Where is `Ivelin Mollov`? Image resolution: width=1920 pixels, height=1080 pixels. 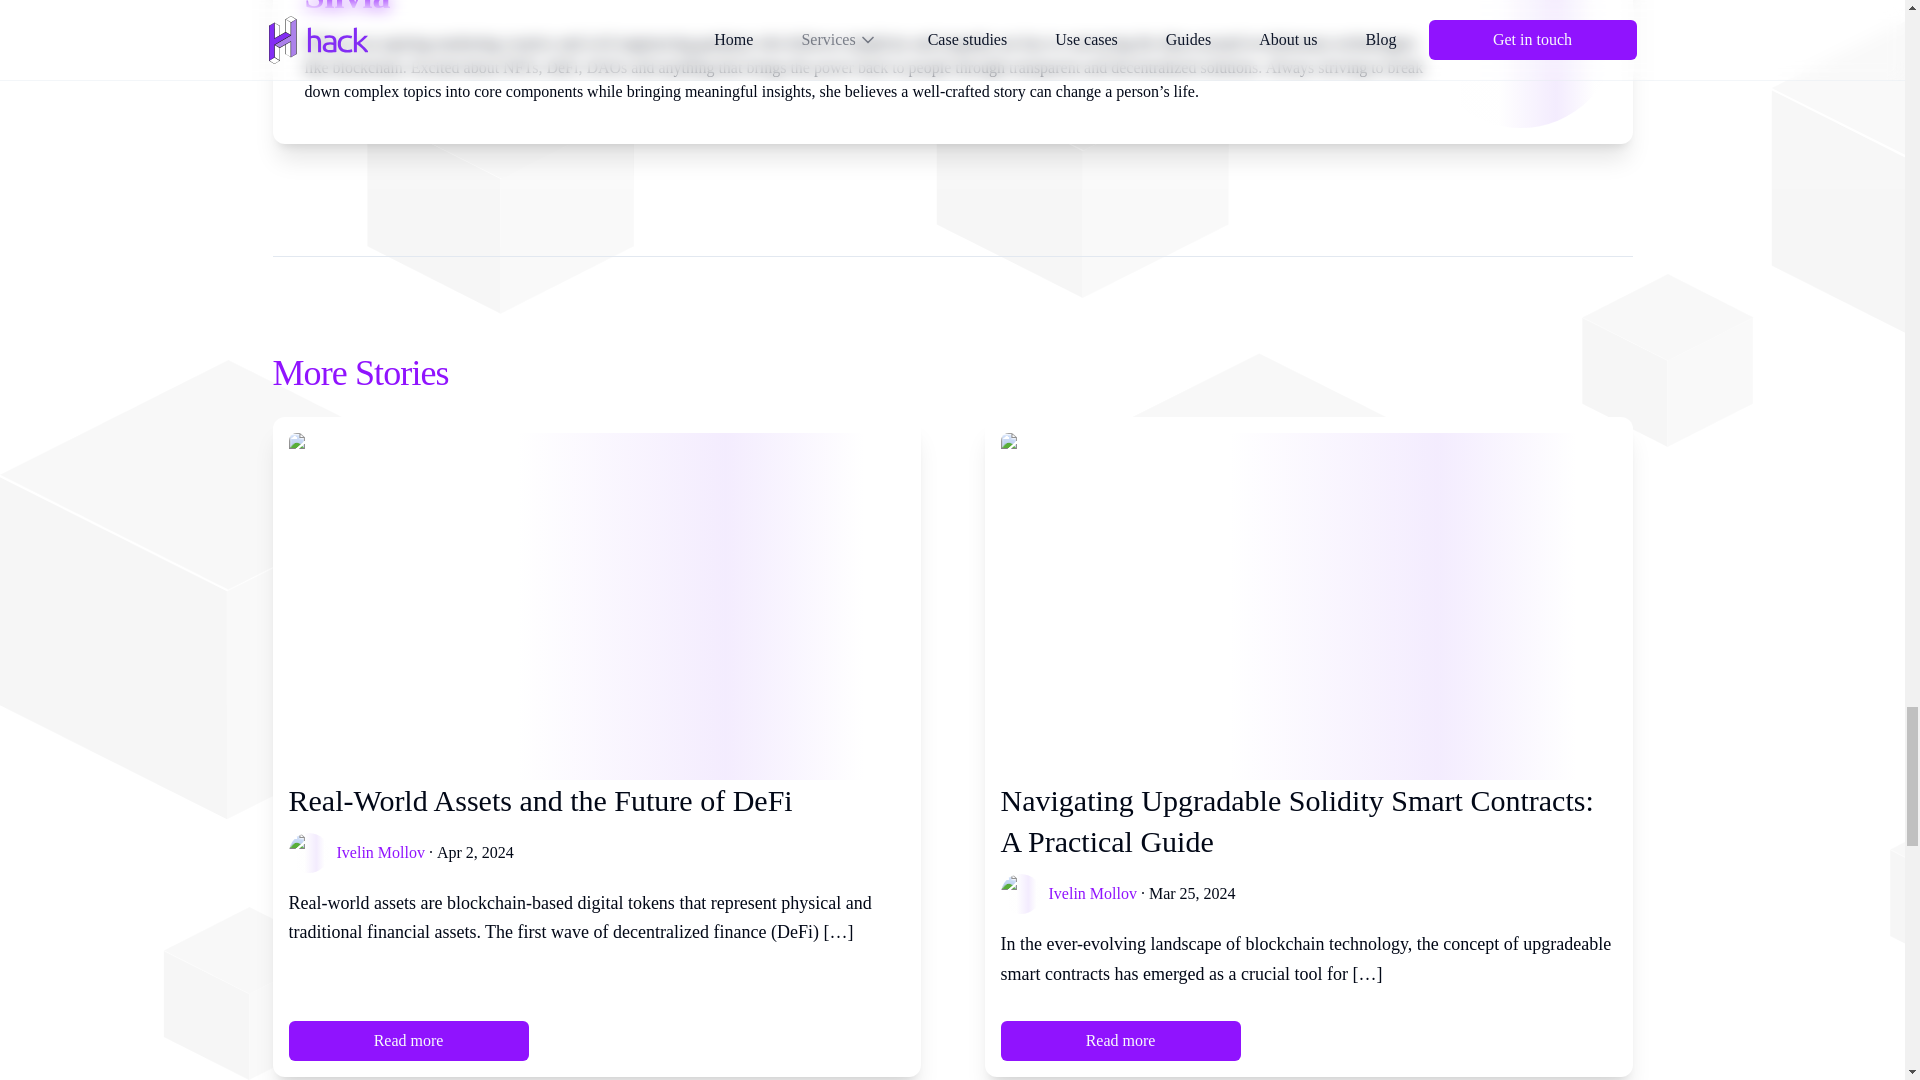 Ivelin Mollov is located at coordinates (380, 852).